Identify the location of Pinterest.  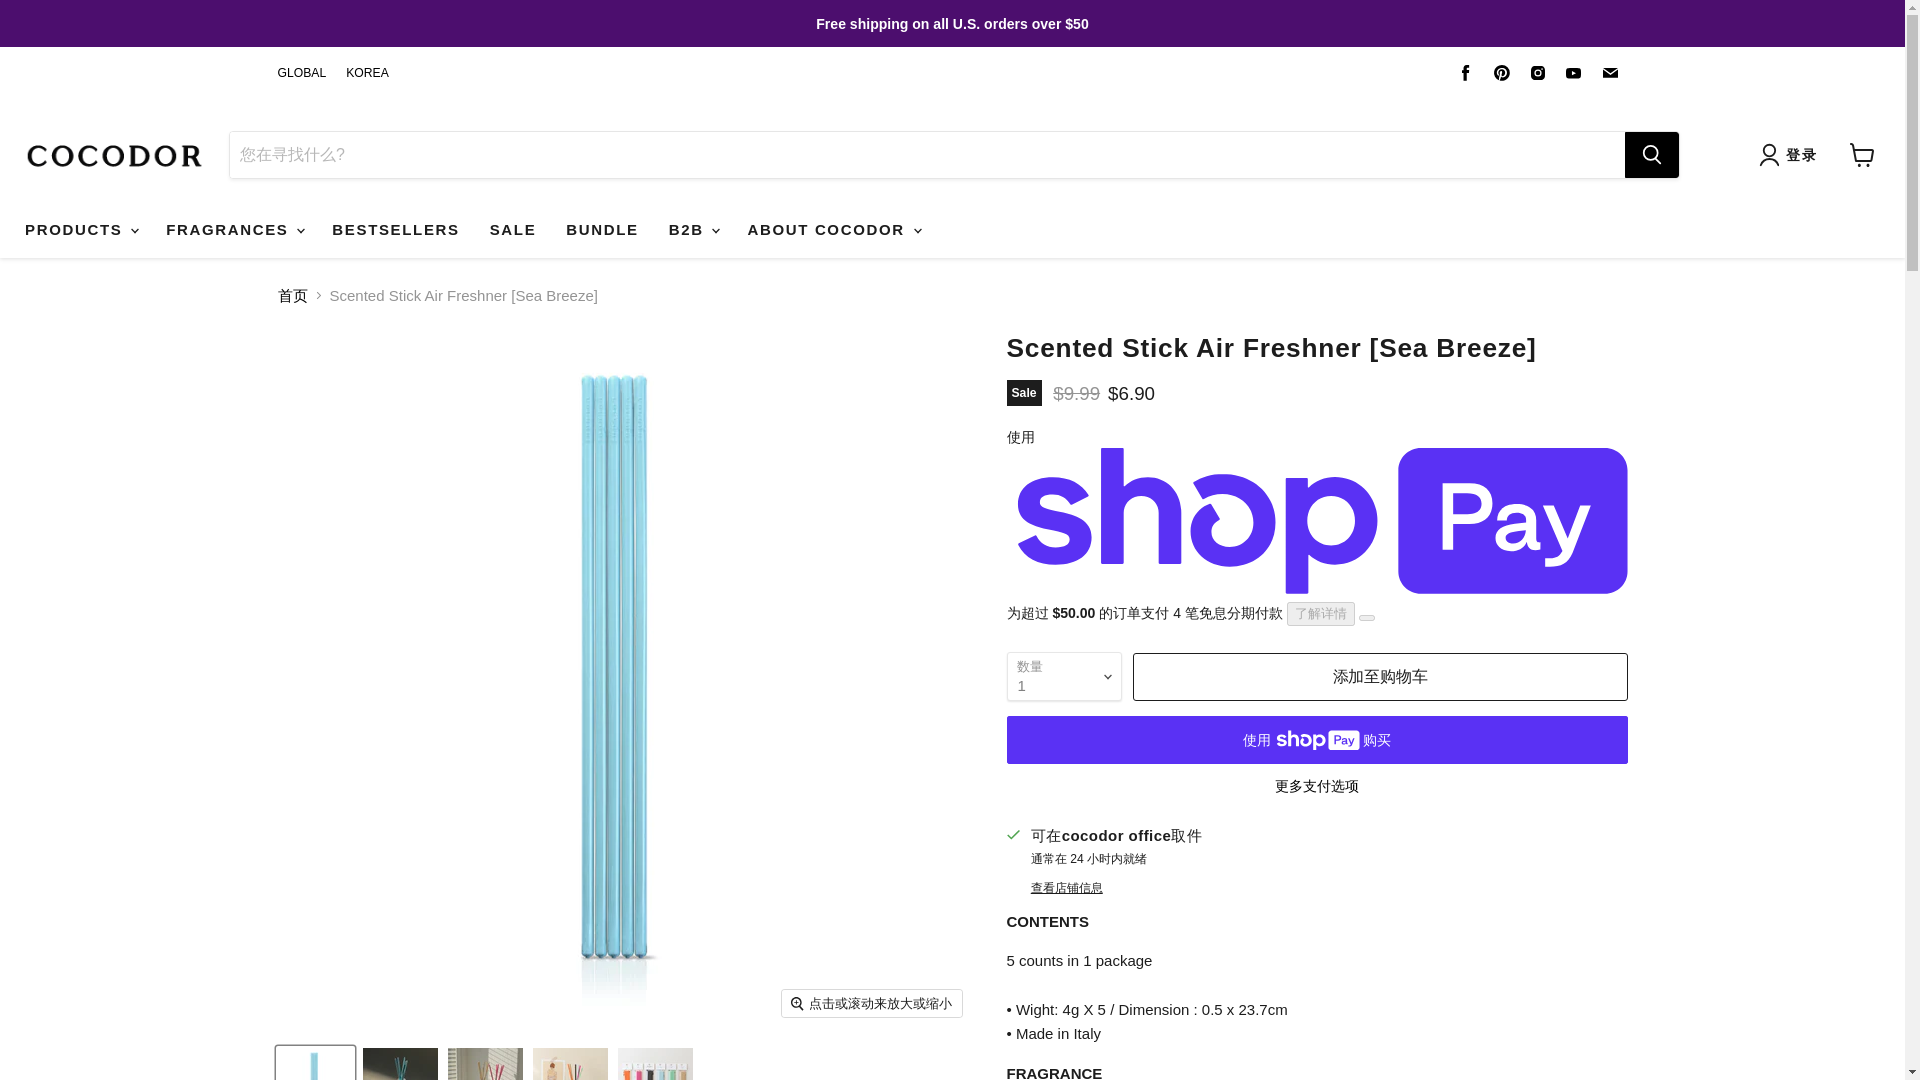
(1502, 73).